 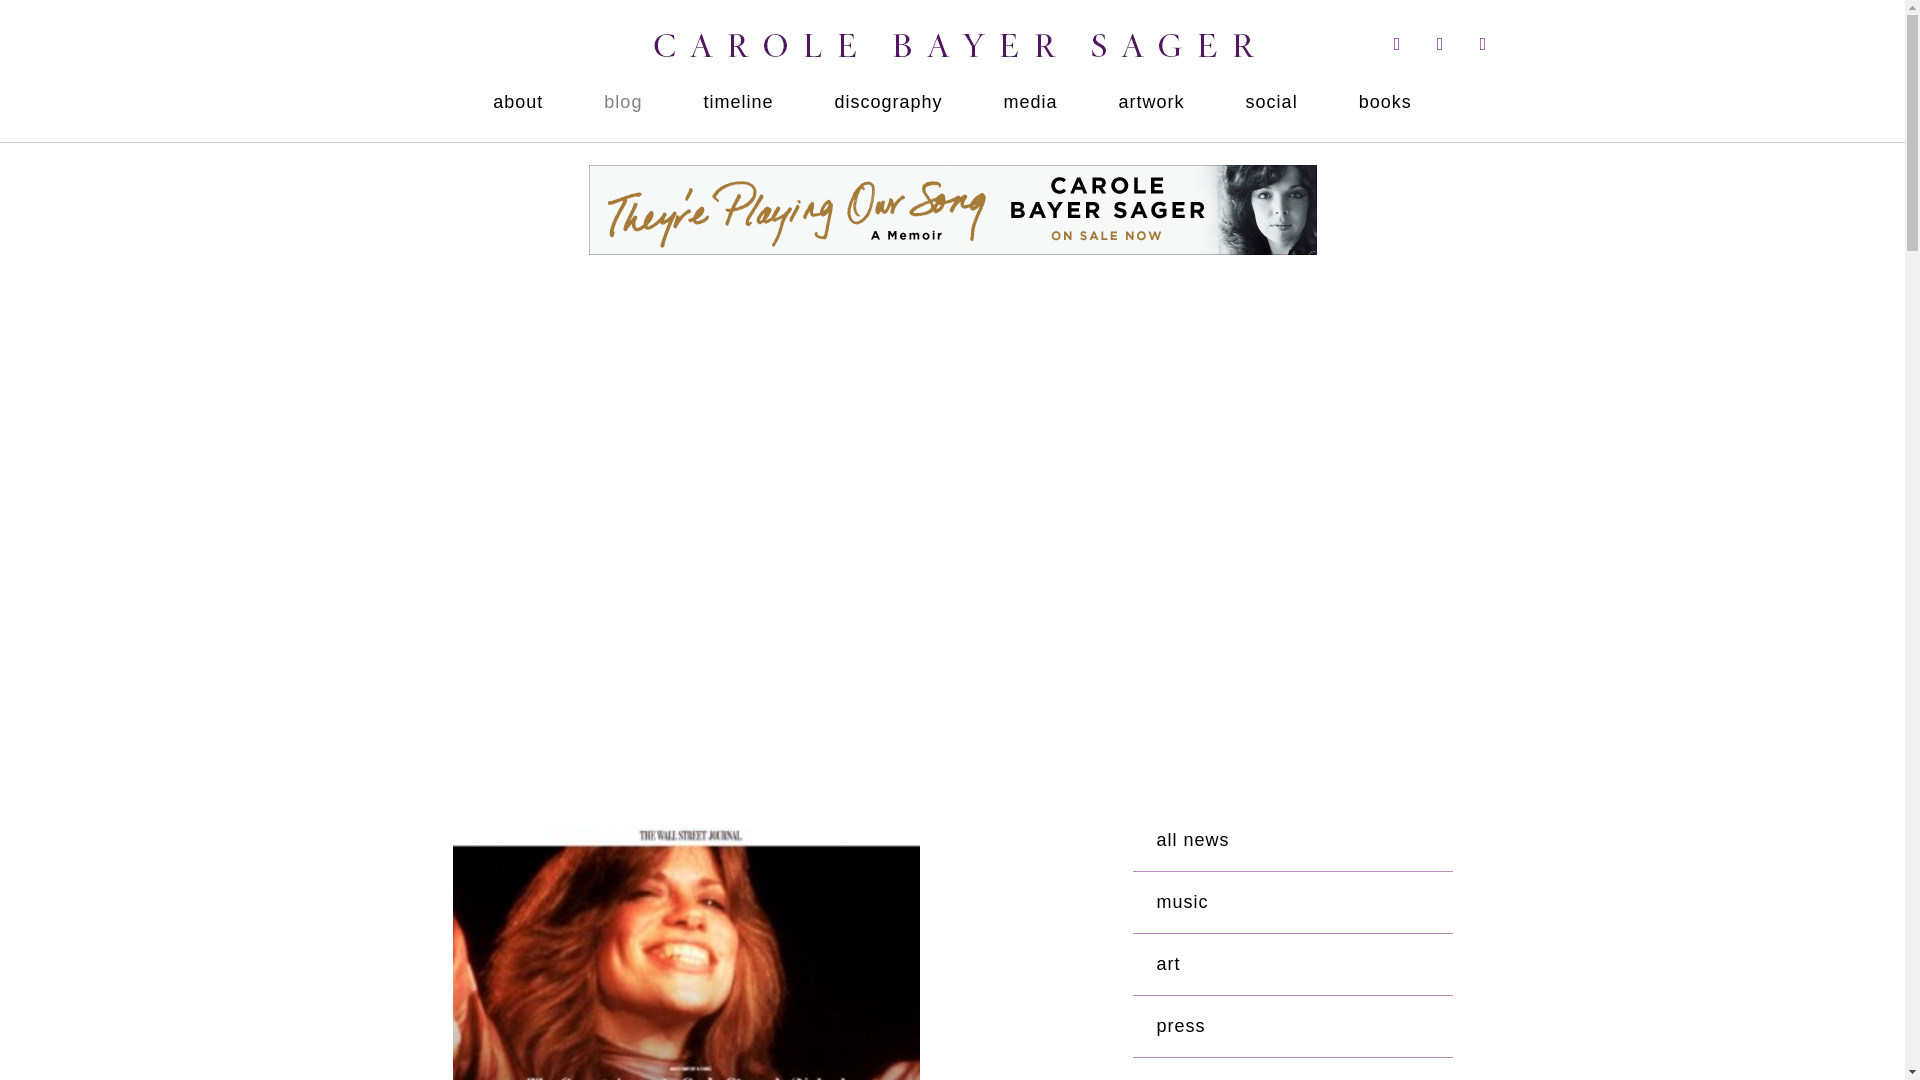 What do you see at coordinates (1152, 94) in the screenshot?
I see `artwork` at bounding box center [1152, 94].